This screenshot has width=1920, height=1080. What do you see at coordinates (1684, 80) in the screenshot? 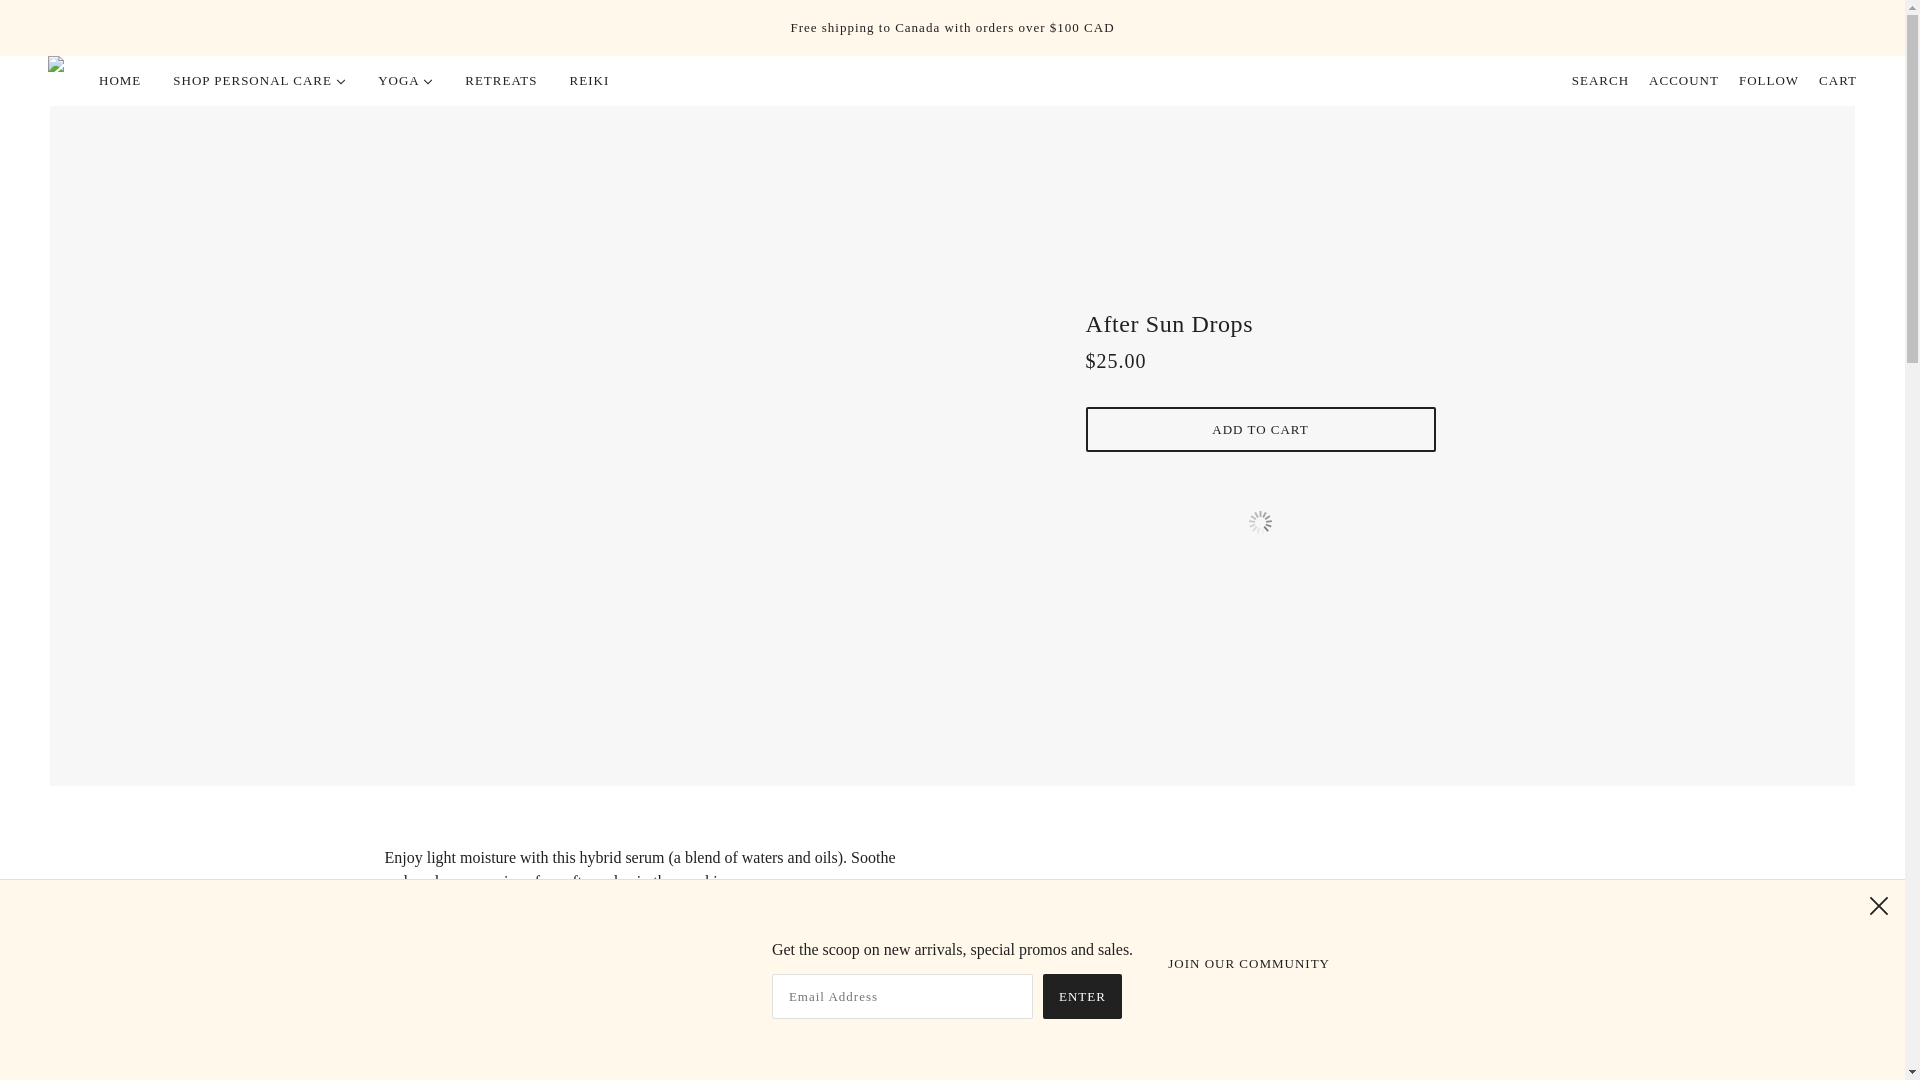
I see `ACCOUNT` at bounding box center [1684, 80].